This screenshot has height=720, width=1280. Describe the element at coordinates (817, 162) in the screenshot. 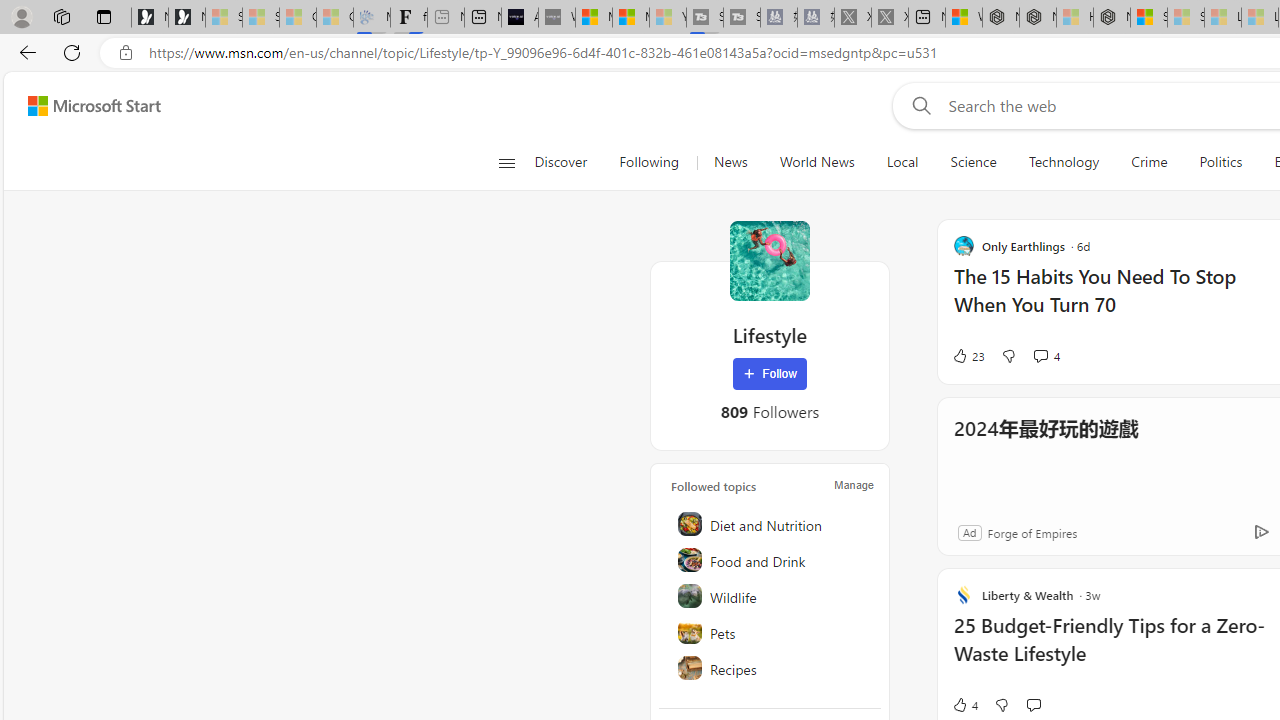

I see `World News` at that location.